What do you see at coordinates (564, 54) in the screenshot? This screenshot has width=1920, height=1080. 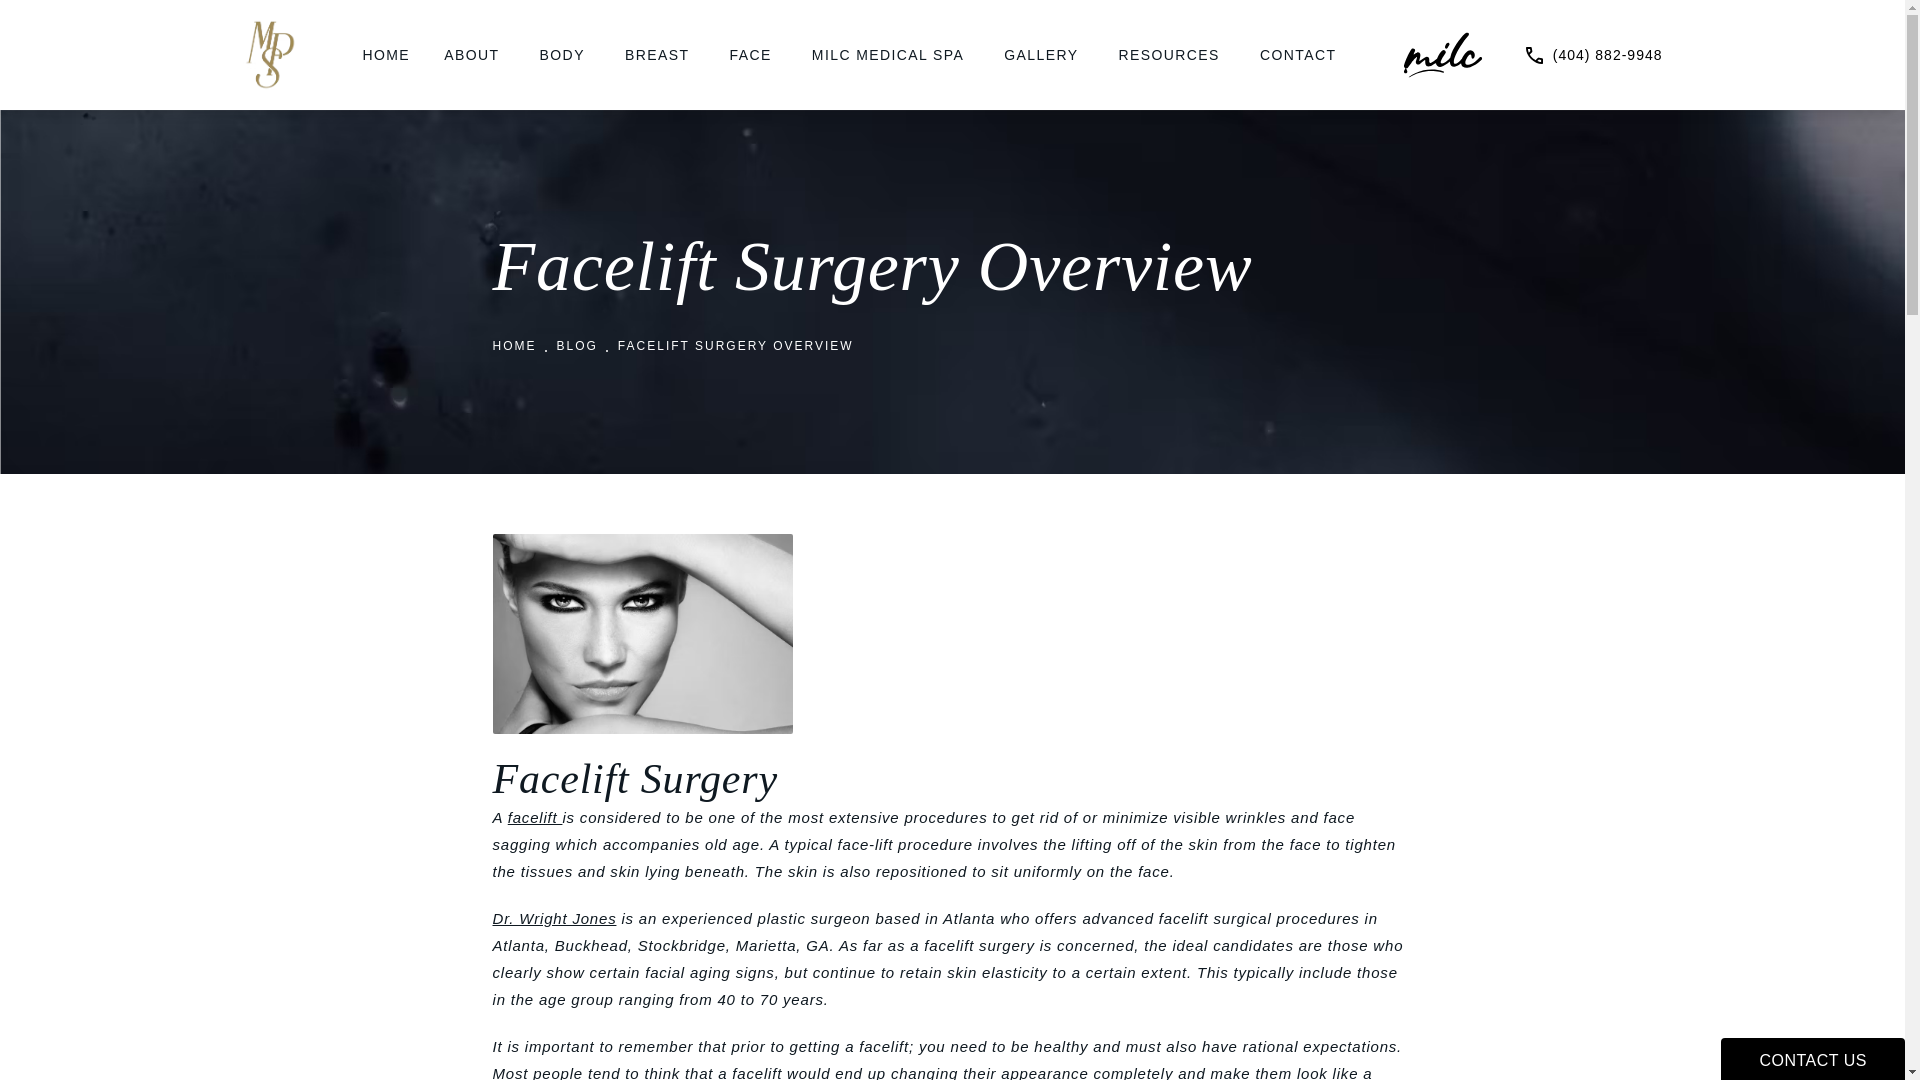 I see `BODY` at bounding box center [564, 54].